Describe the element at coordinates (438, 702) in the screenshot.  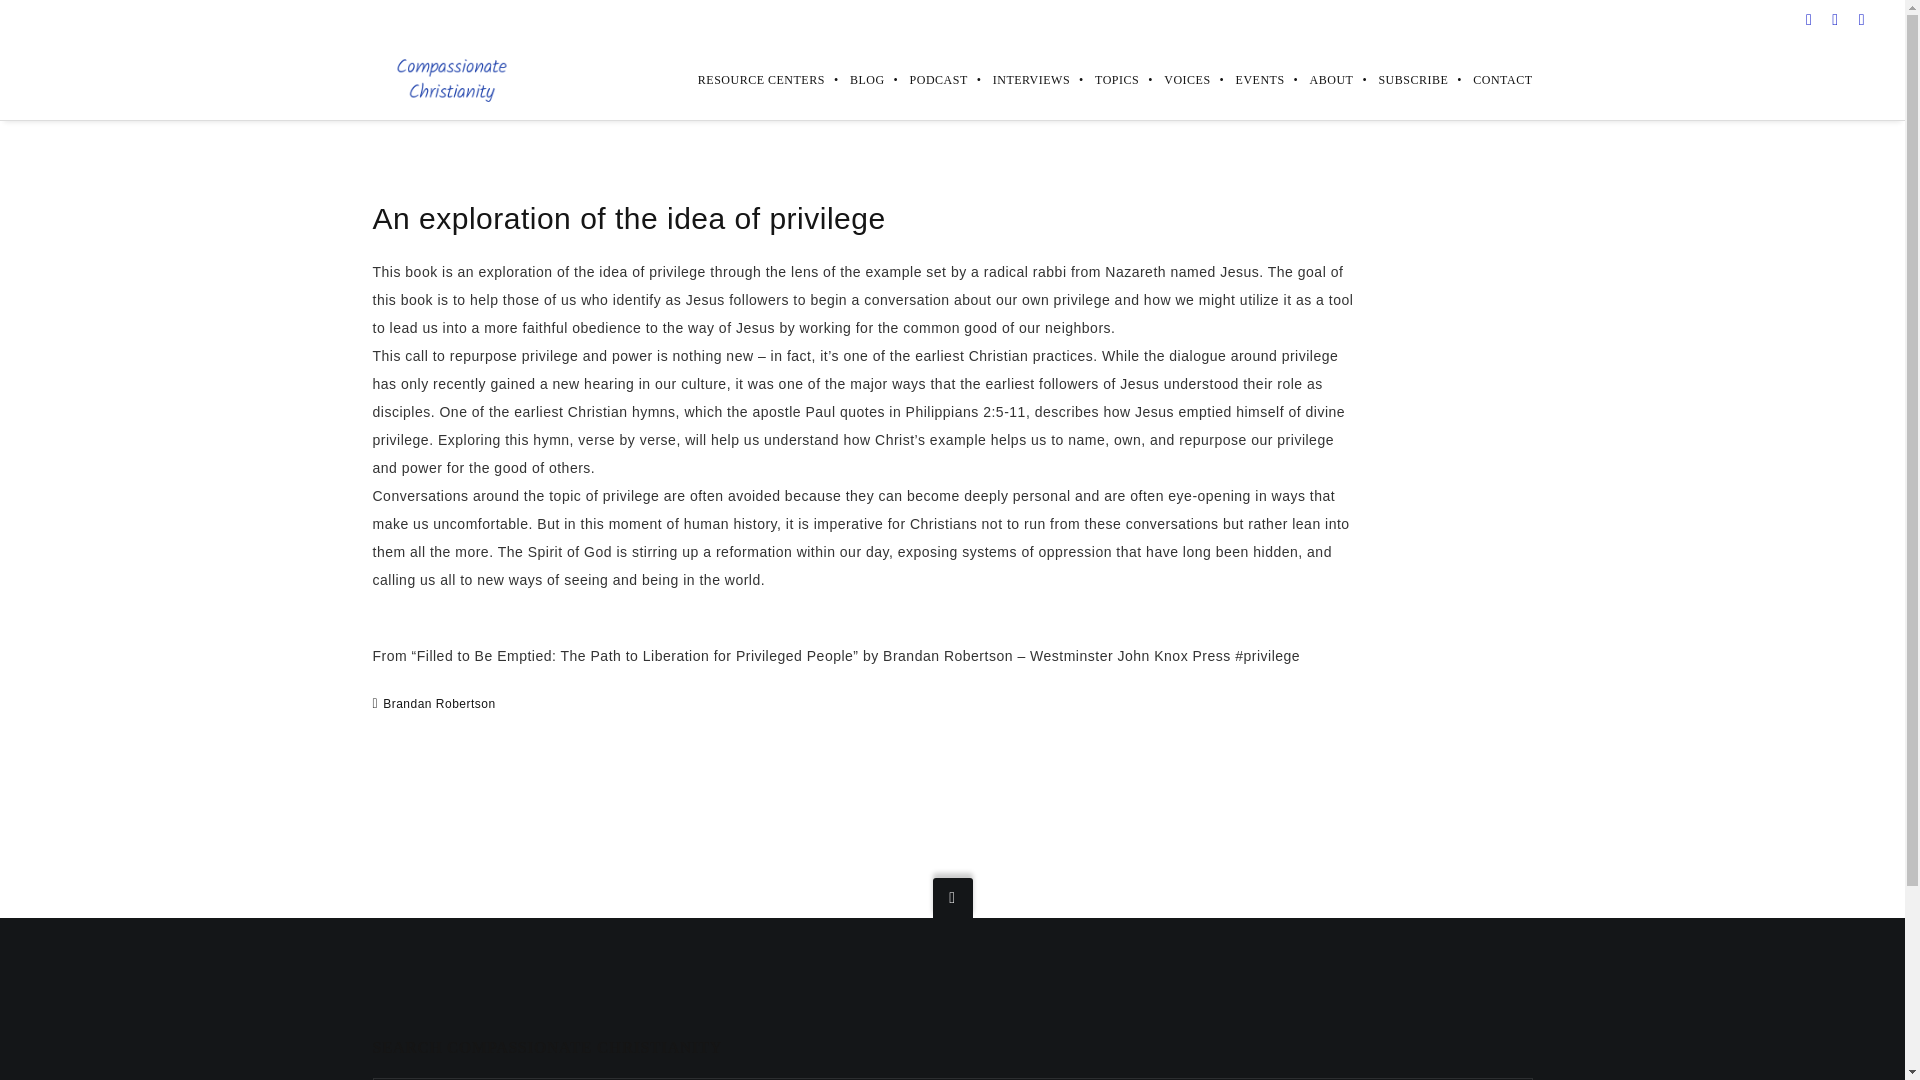
I see `Brandan Robertson` at that location.